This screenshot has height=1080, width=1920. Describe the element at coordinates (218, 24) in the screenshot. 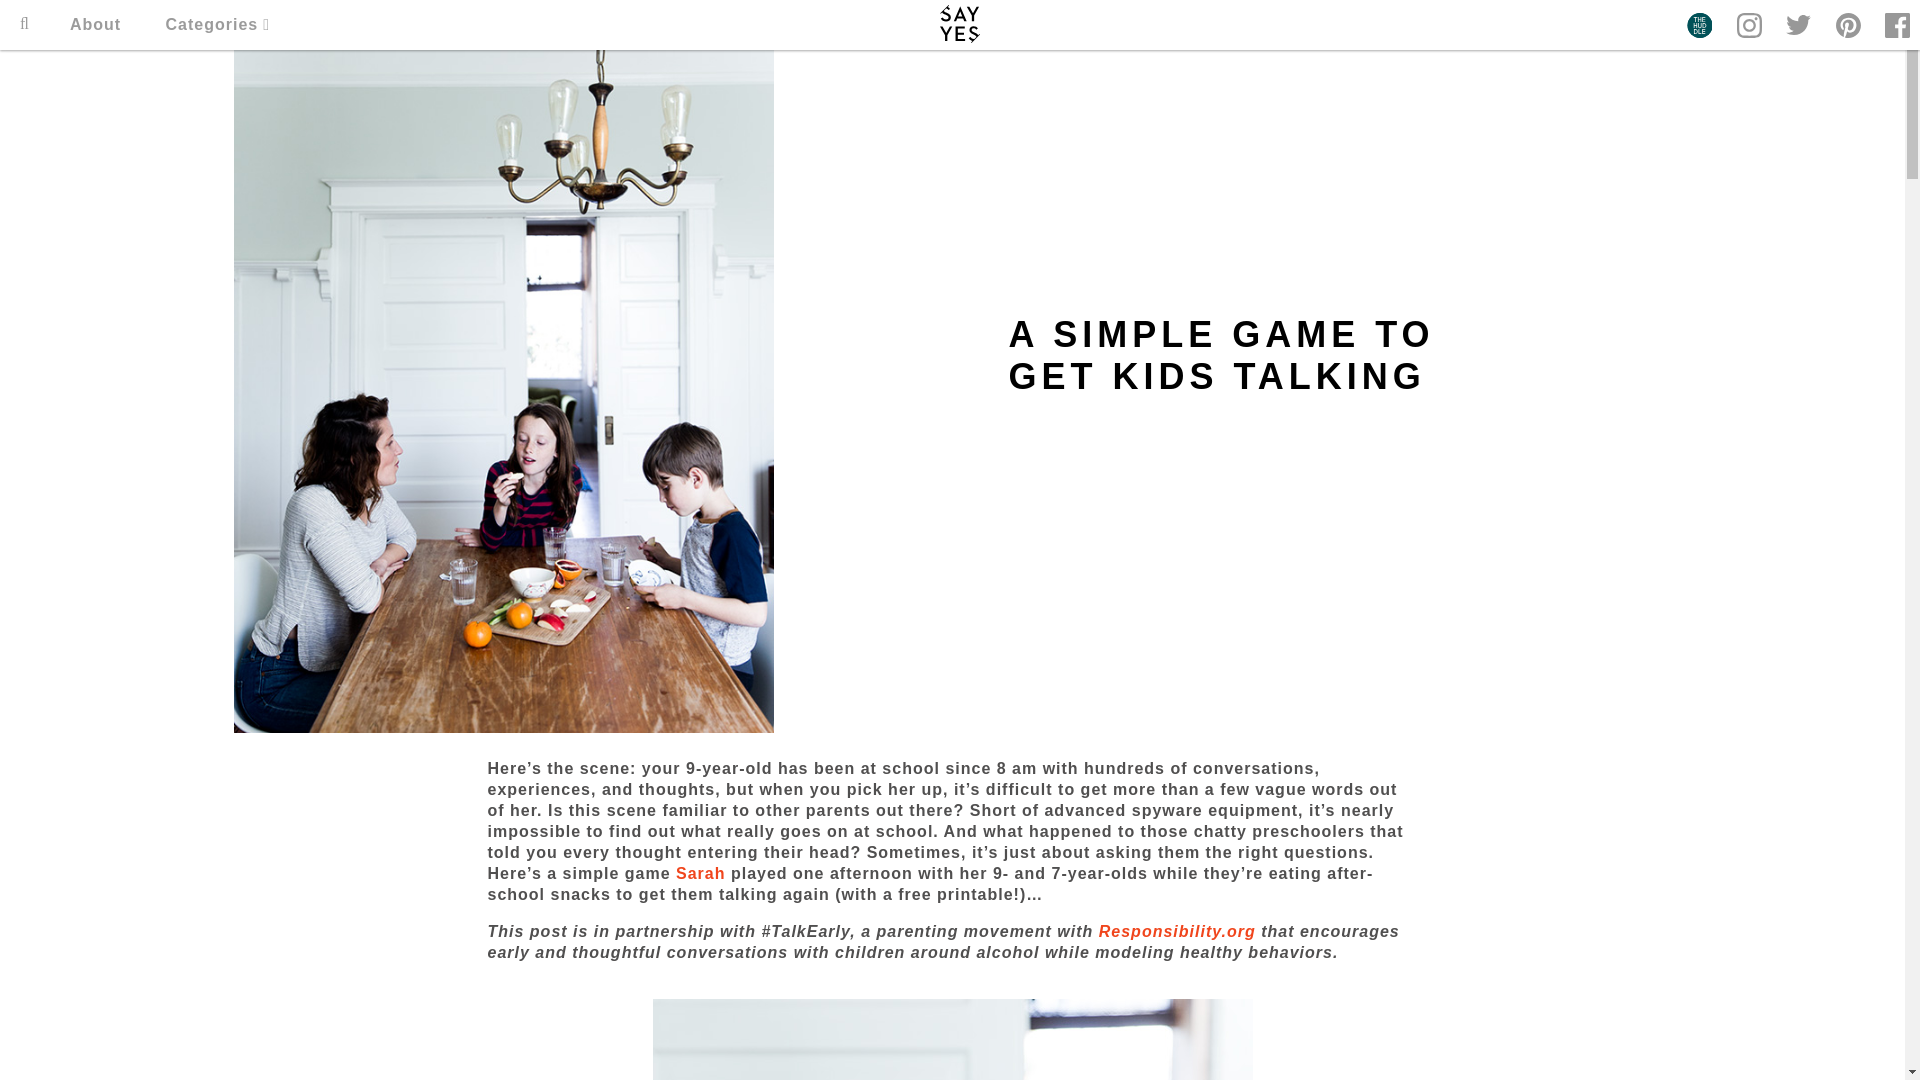

I see `Categories` at that location.